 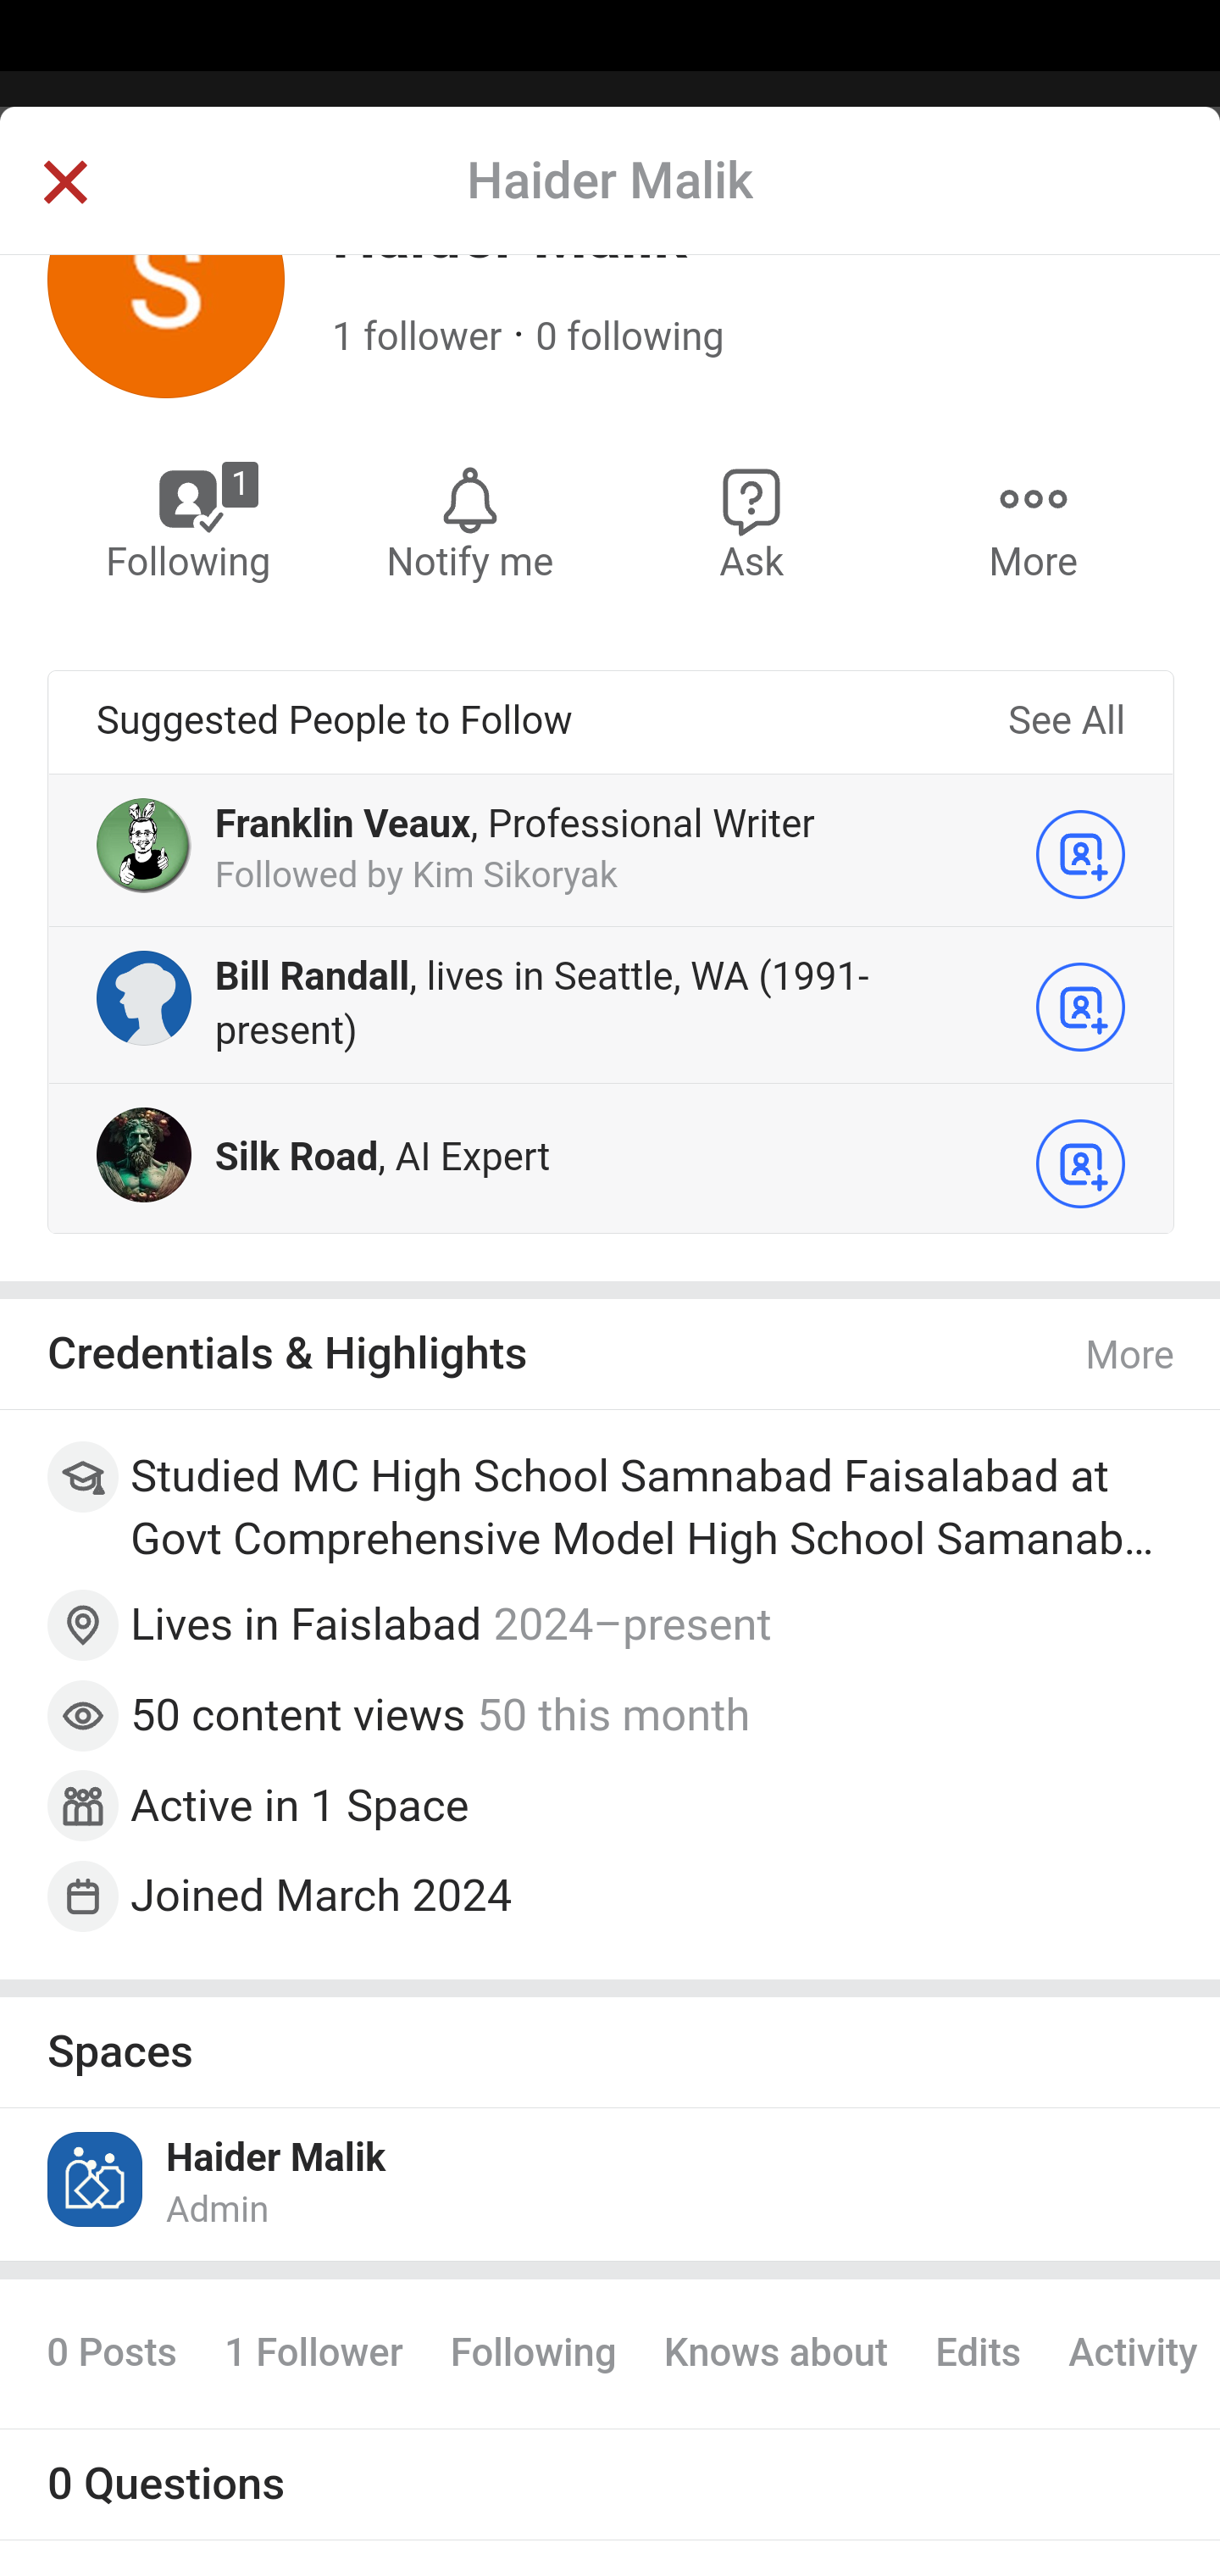 I want to click on Haider Malik, so click(x=276, y=2162).